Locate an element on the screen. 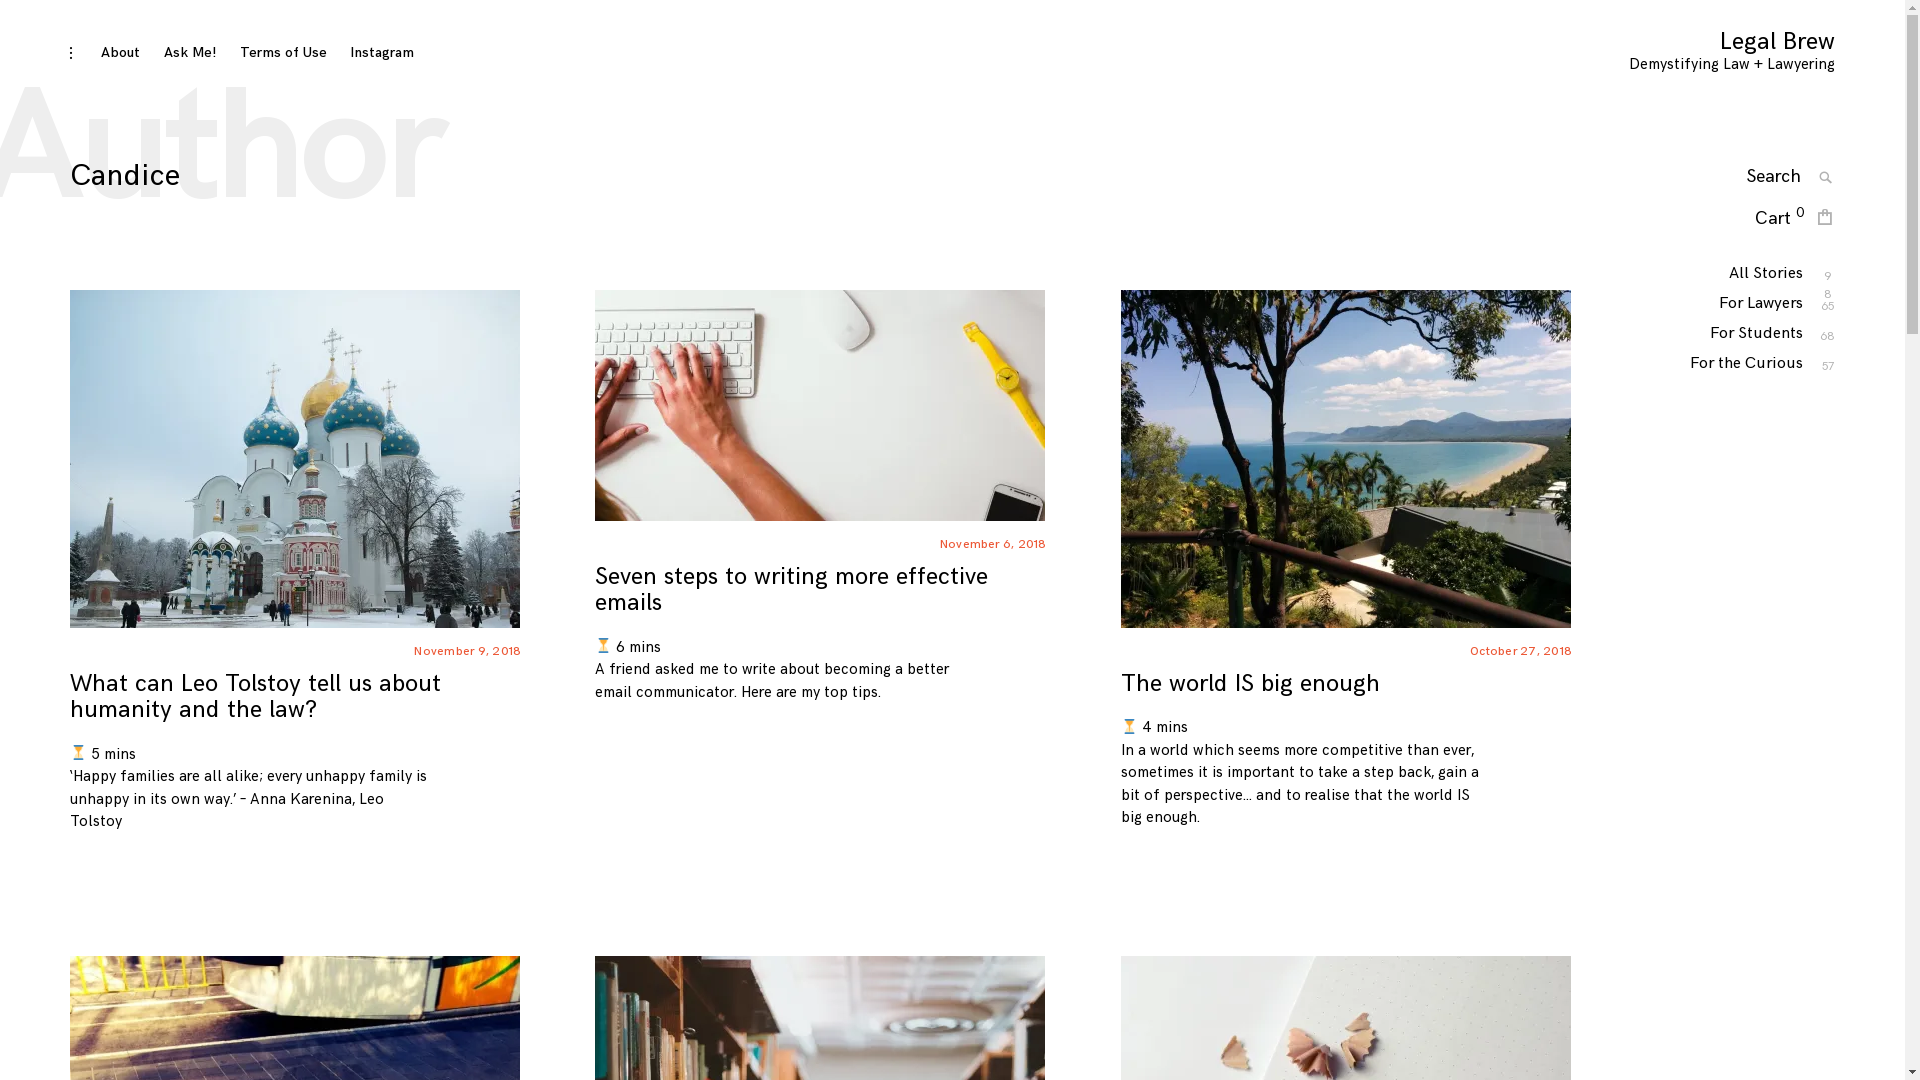  November 6, 2018 is located at coordinates (994, 544).